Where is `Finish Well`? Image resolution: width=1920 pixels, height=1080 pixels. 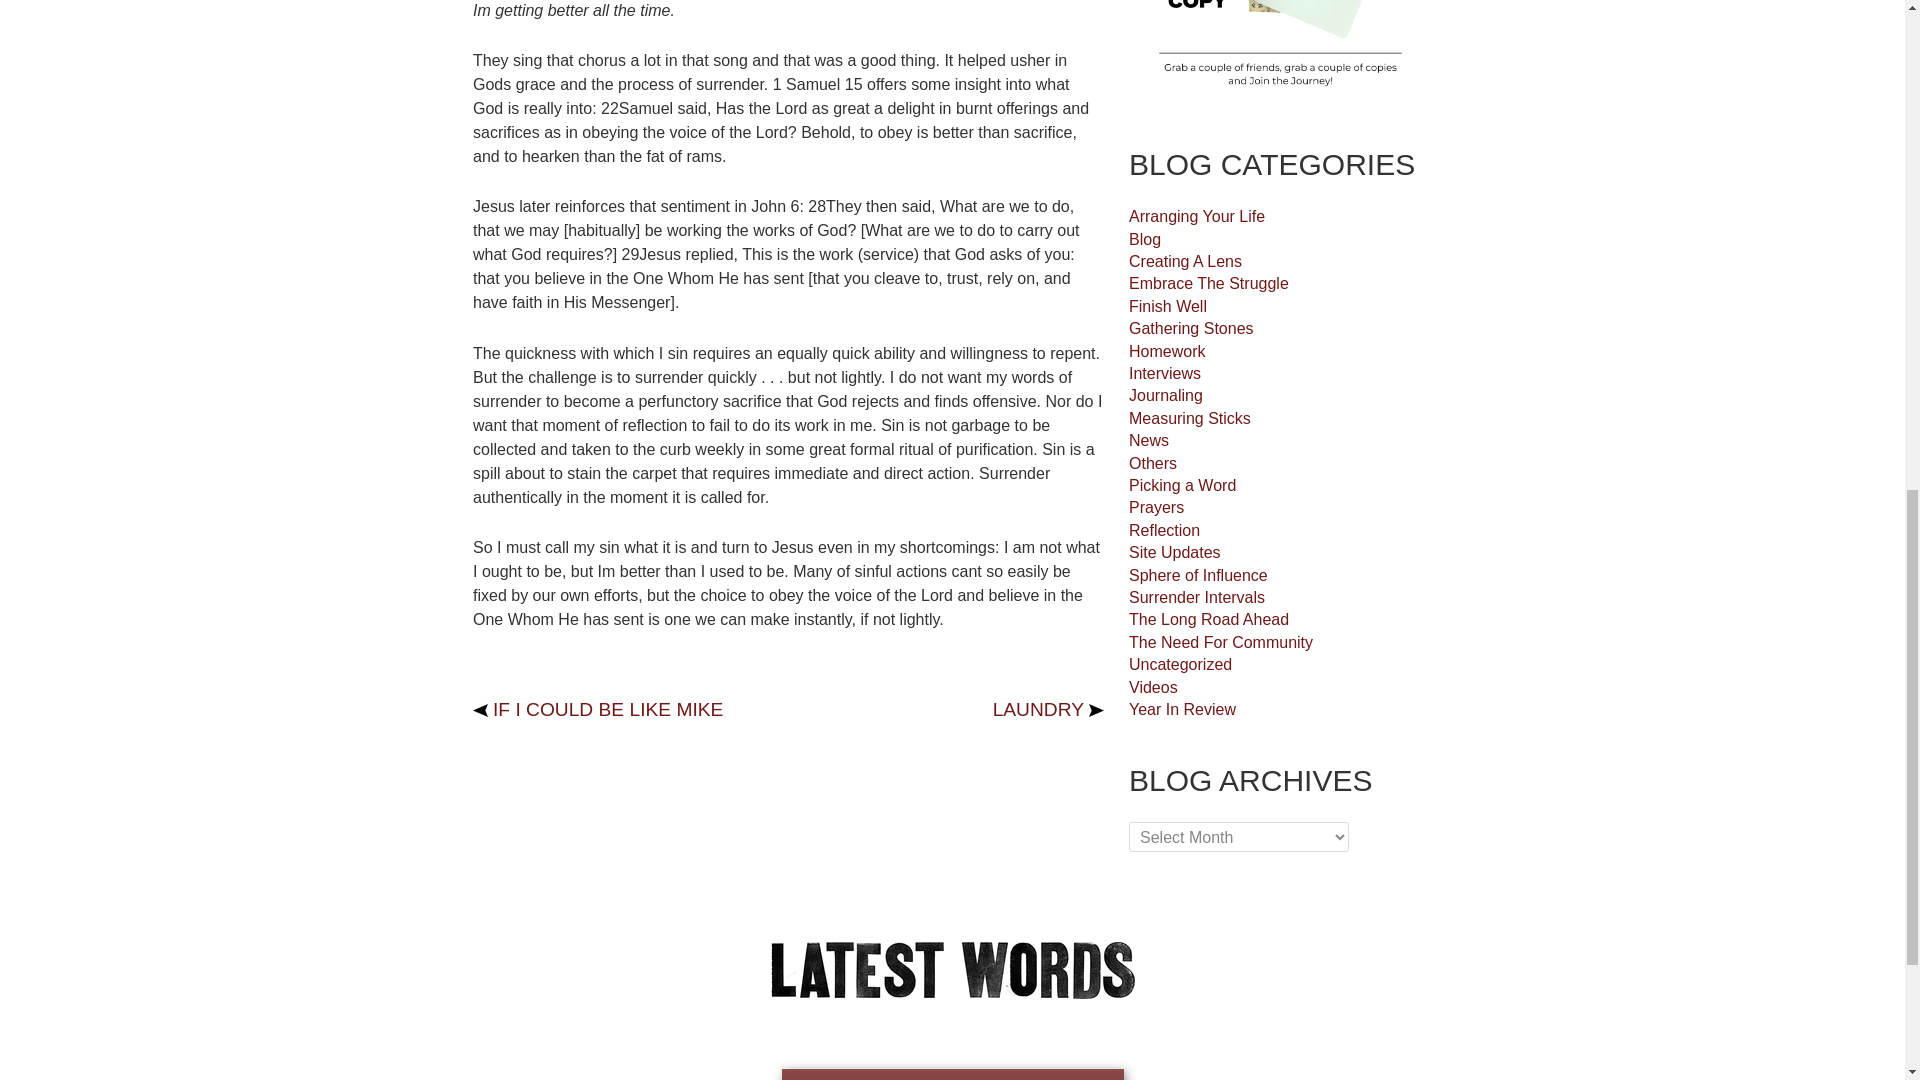 Finish Well is located at coordinates (1168, 306).